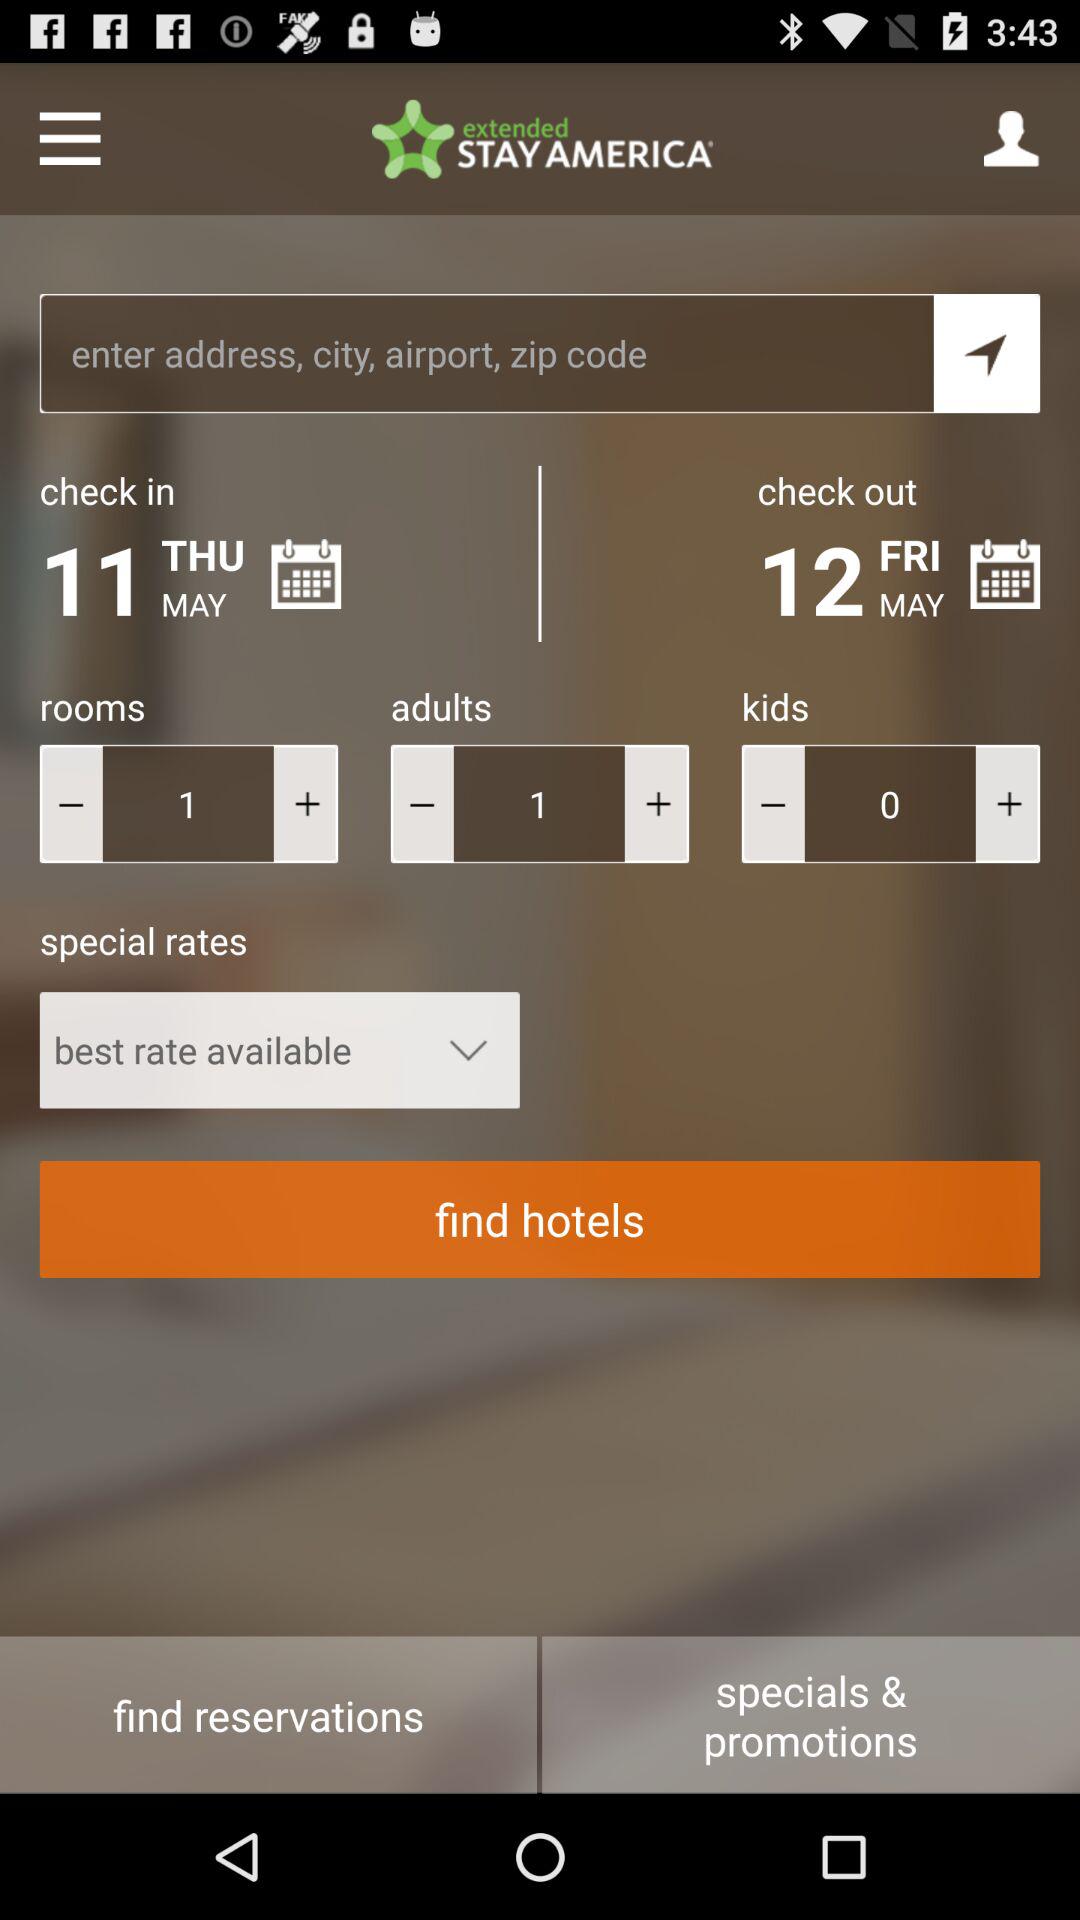  What do you see at coordinates (70, 804) in the screenshot?
I see `subtract rooms` at bounding box center [70, 804].